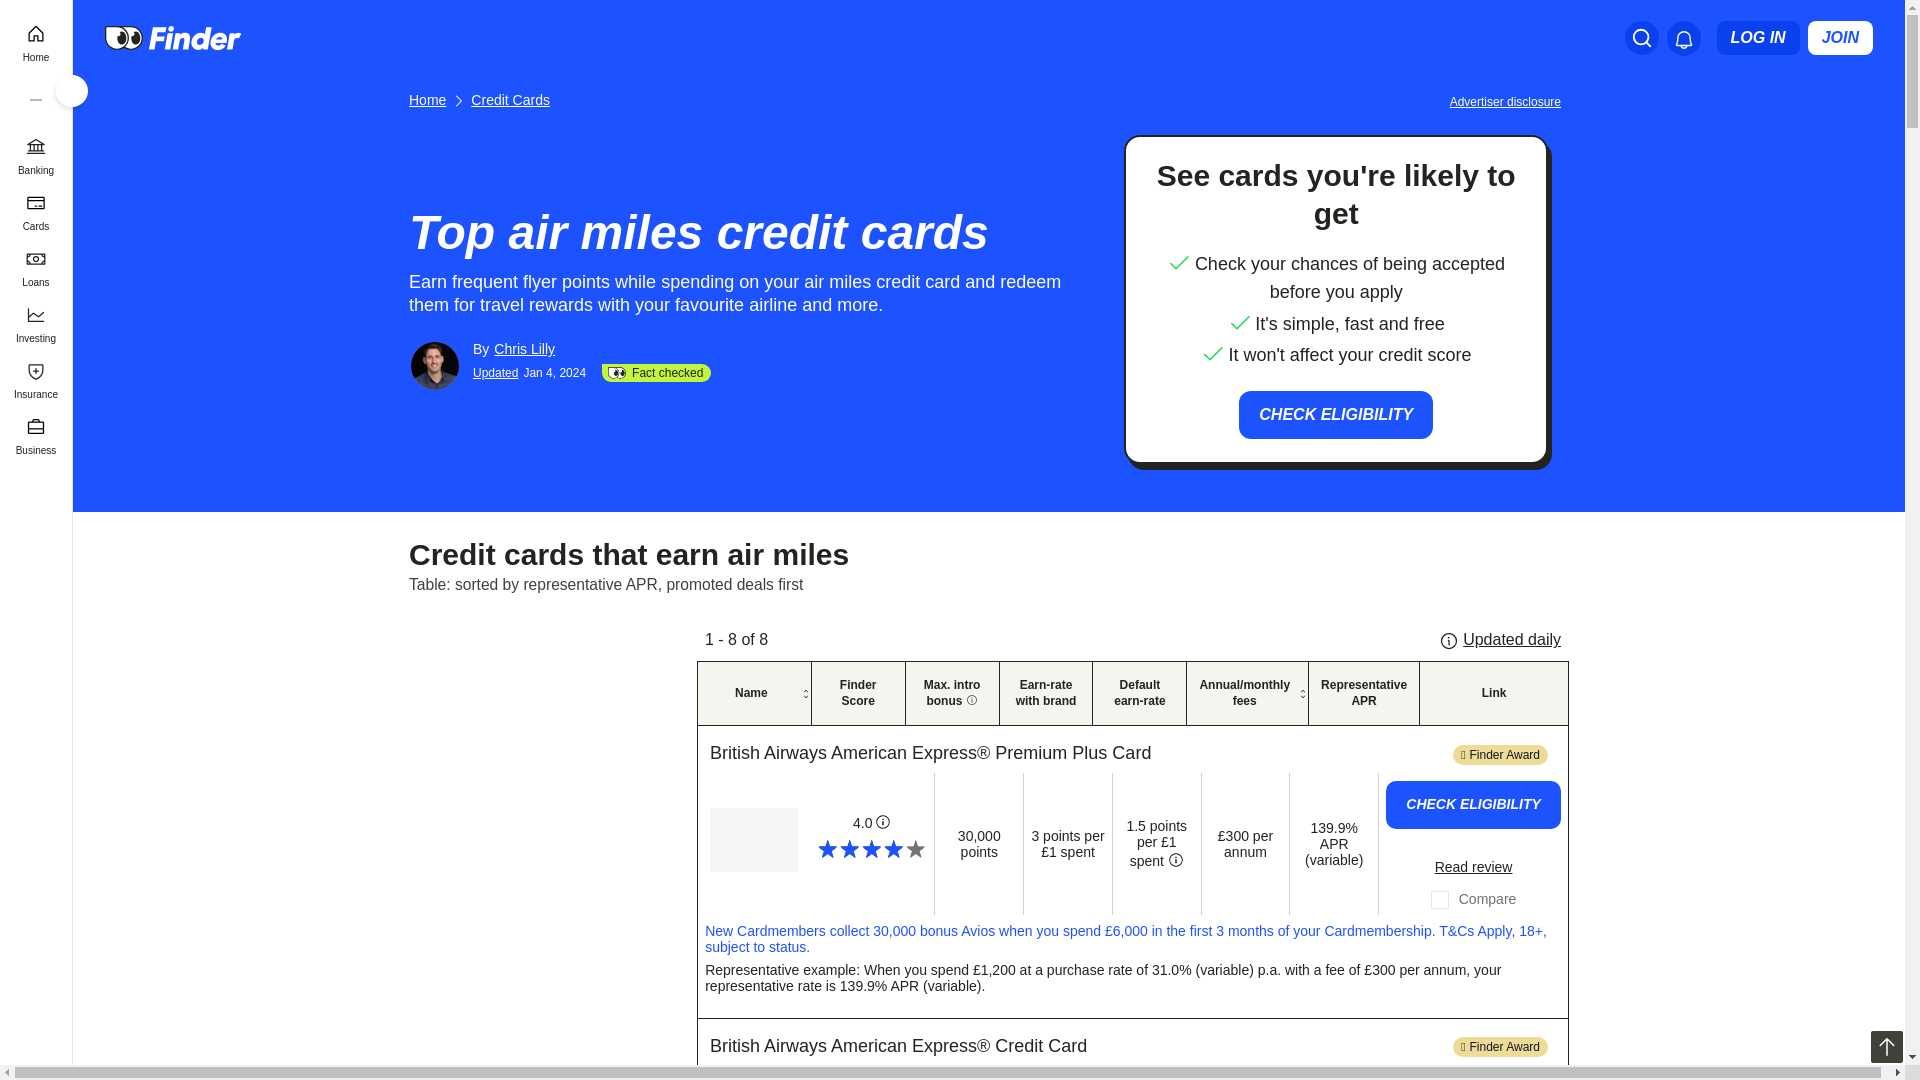 This screenshot has width=1920, height=1080. What do you see at coordinates (1473, 866) in the screenshot?
I see `Read more about this card` at bounding box center [1473, 866].